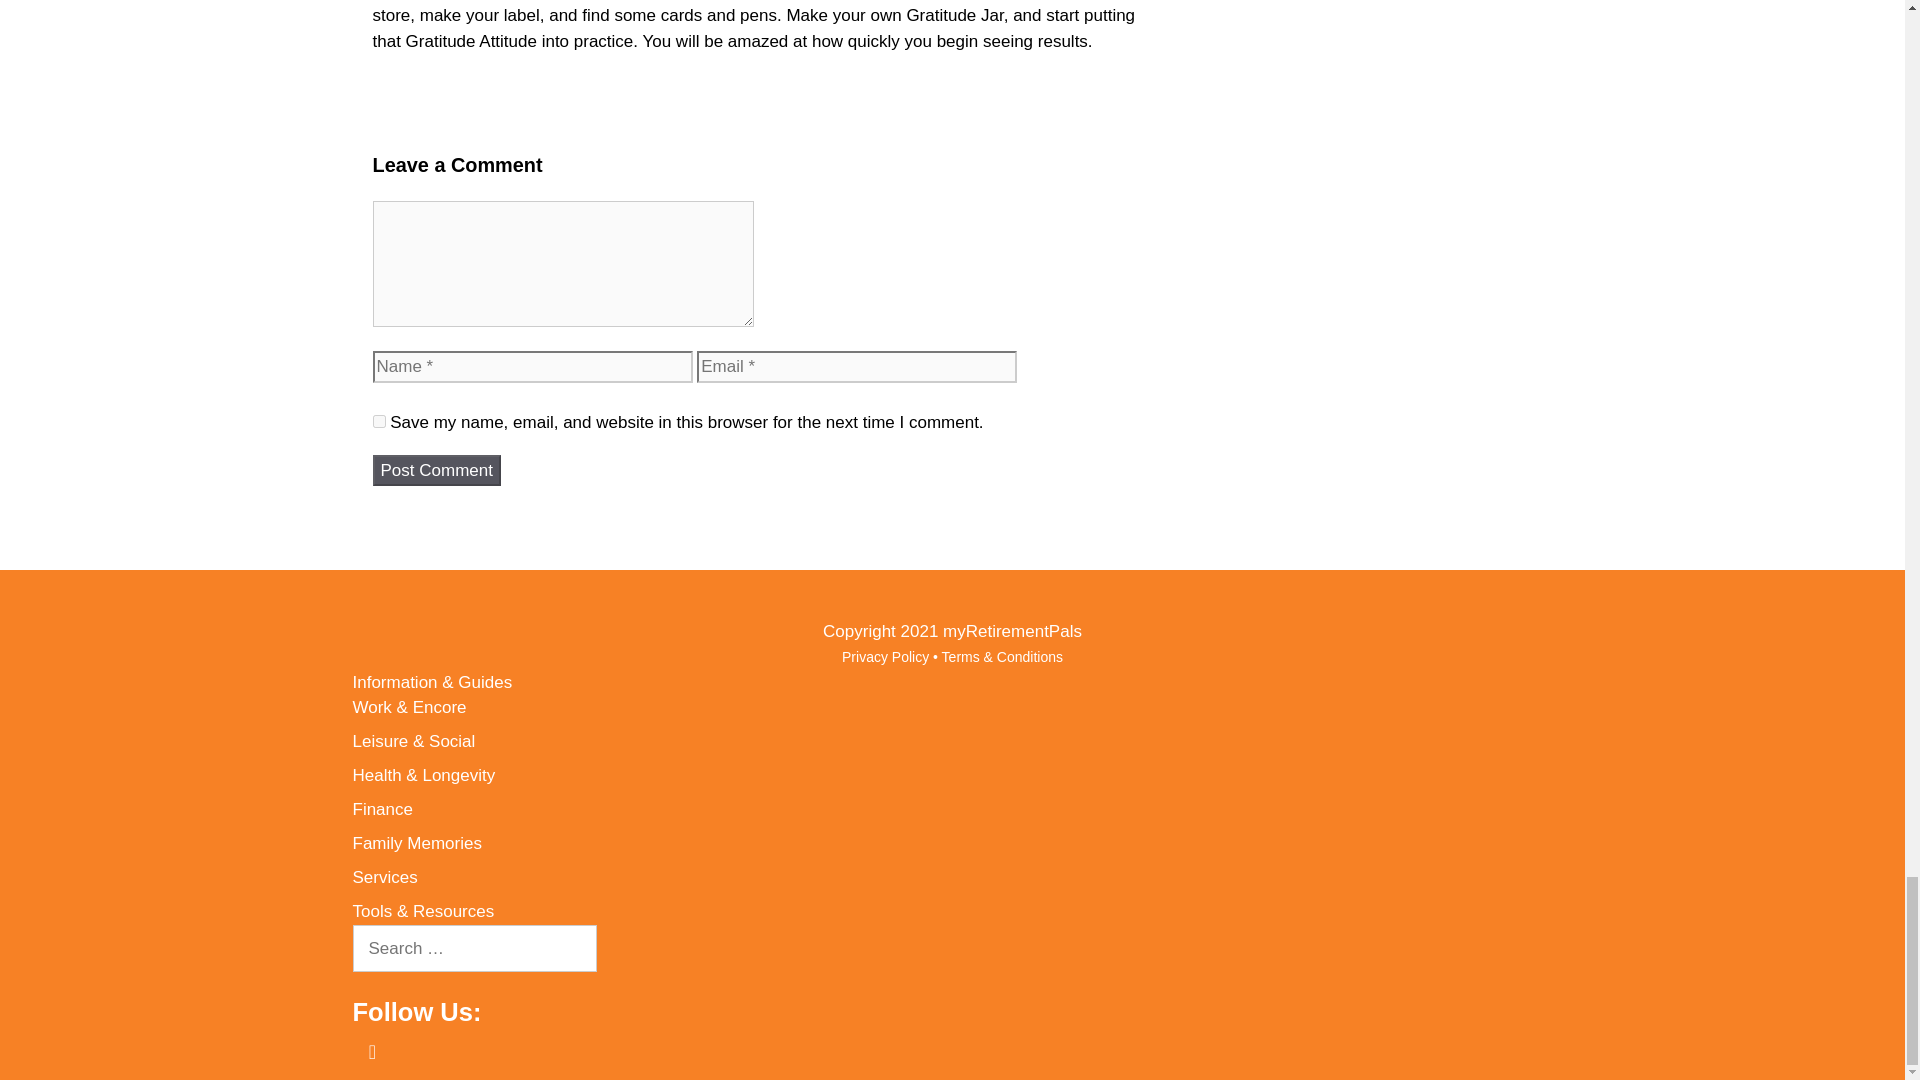  I want to click on Privacy Policy, so click(886, 657).